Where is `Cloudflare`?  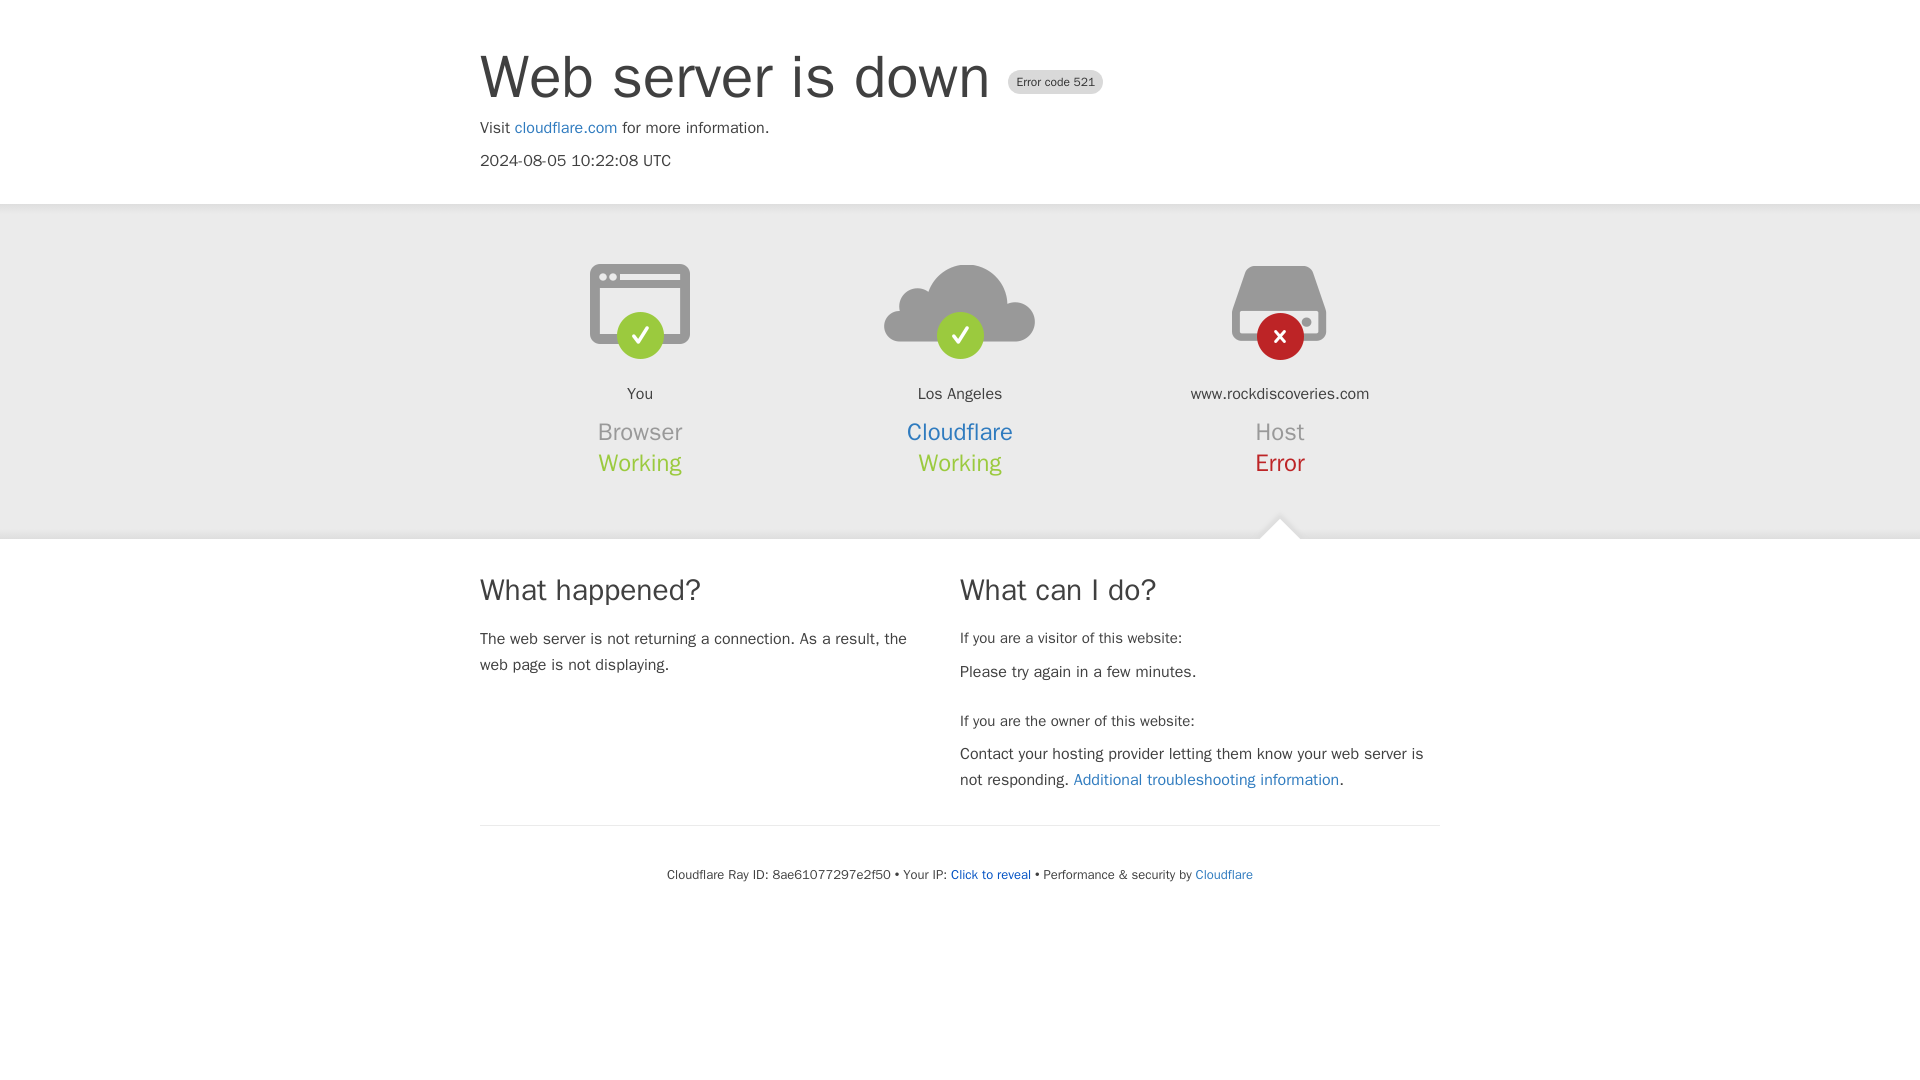
Cloudflare is located at coordinates (960, 432).